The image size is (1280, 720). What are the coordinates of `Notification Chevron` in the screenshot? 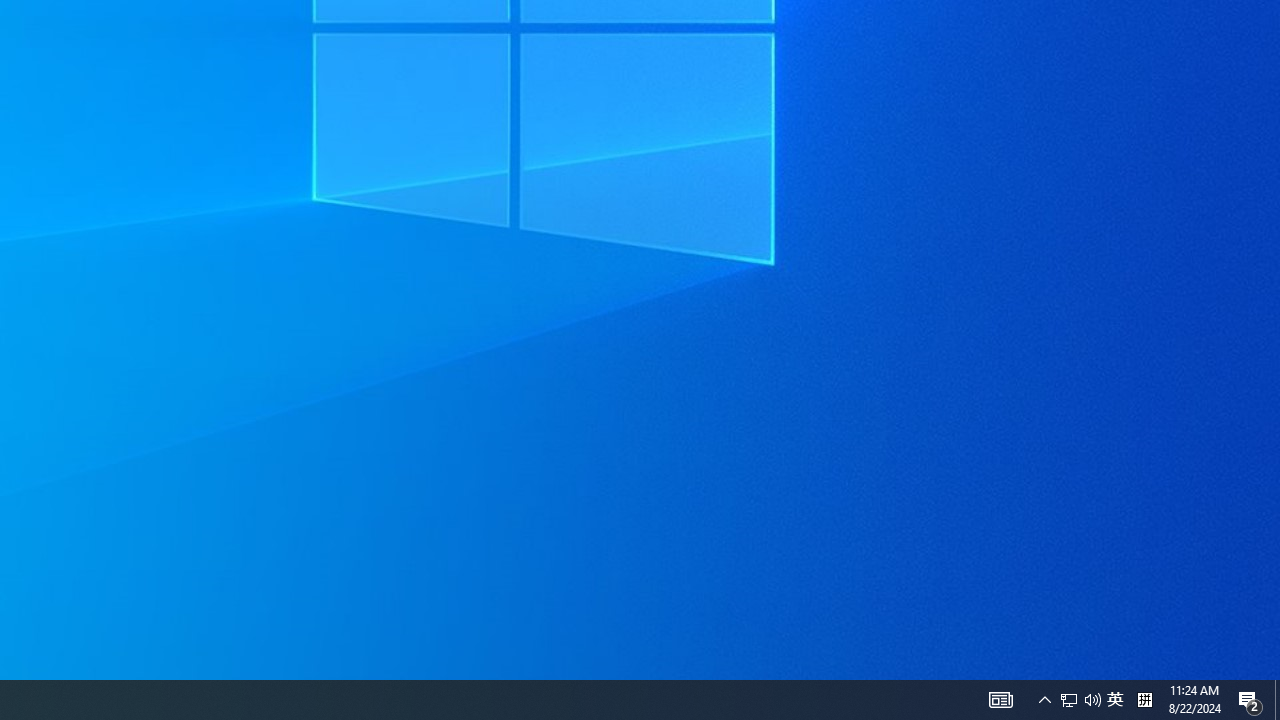 It's located at (1092, 700).